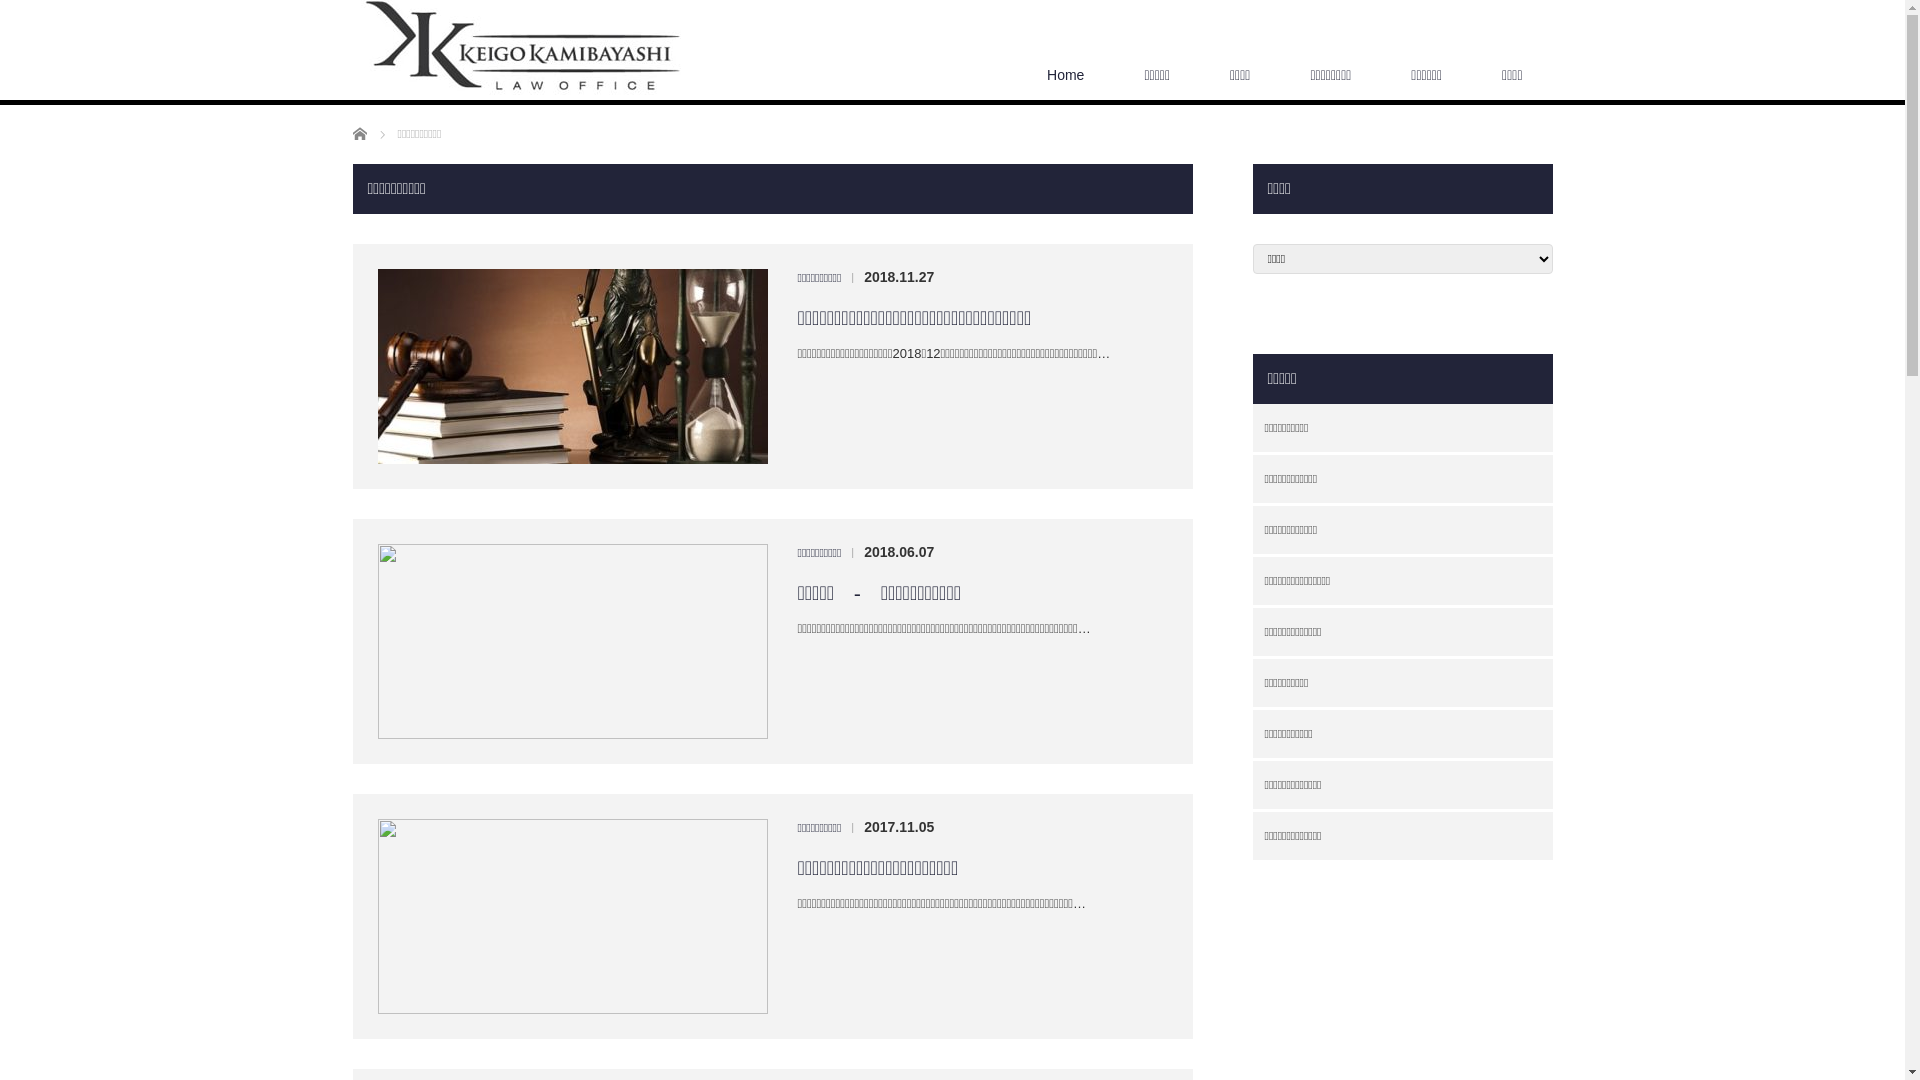 The height and width of the screenshot is (1080, 1920). Describe the element at coordinates (527, 48) in the screenshot. I see `Keigo Kamibayashi Law Office` at that location.